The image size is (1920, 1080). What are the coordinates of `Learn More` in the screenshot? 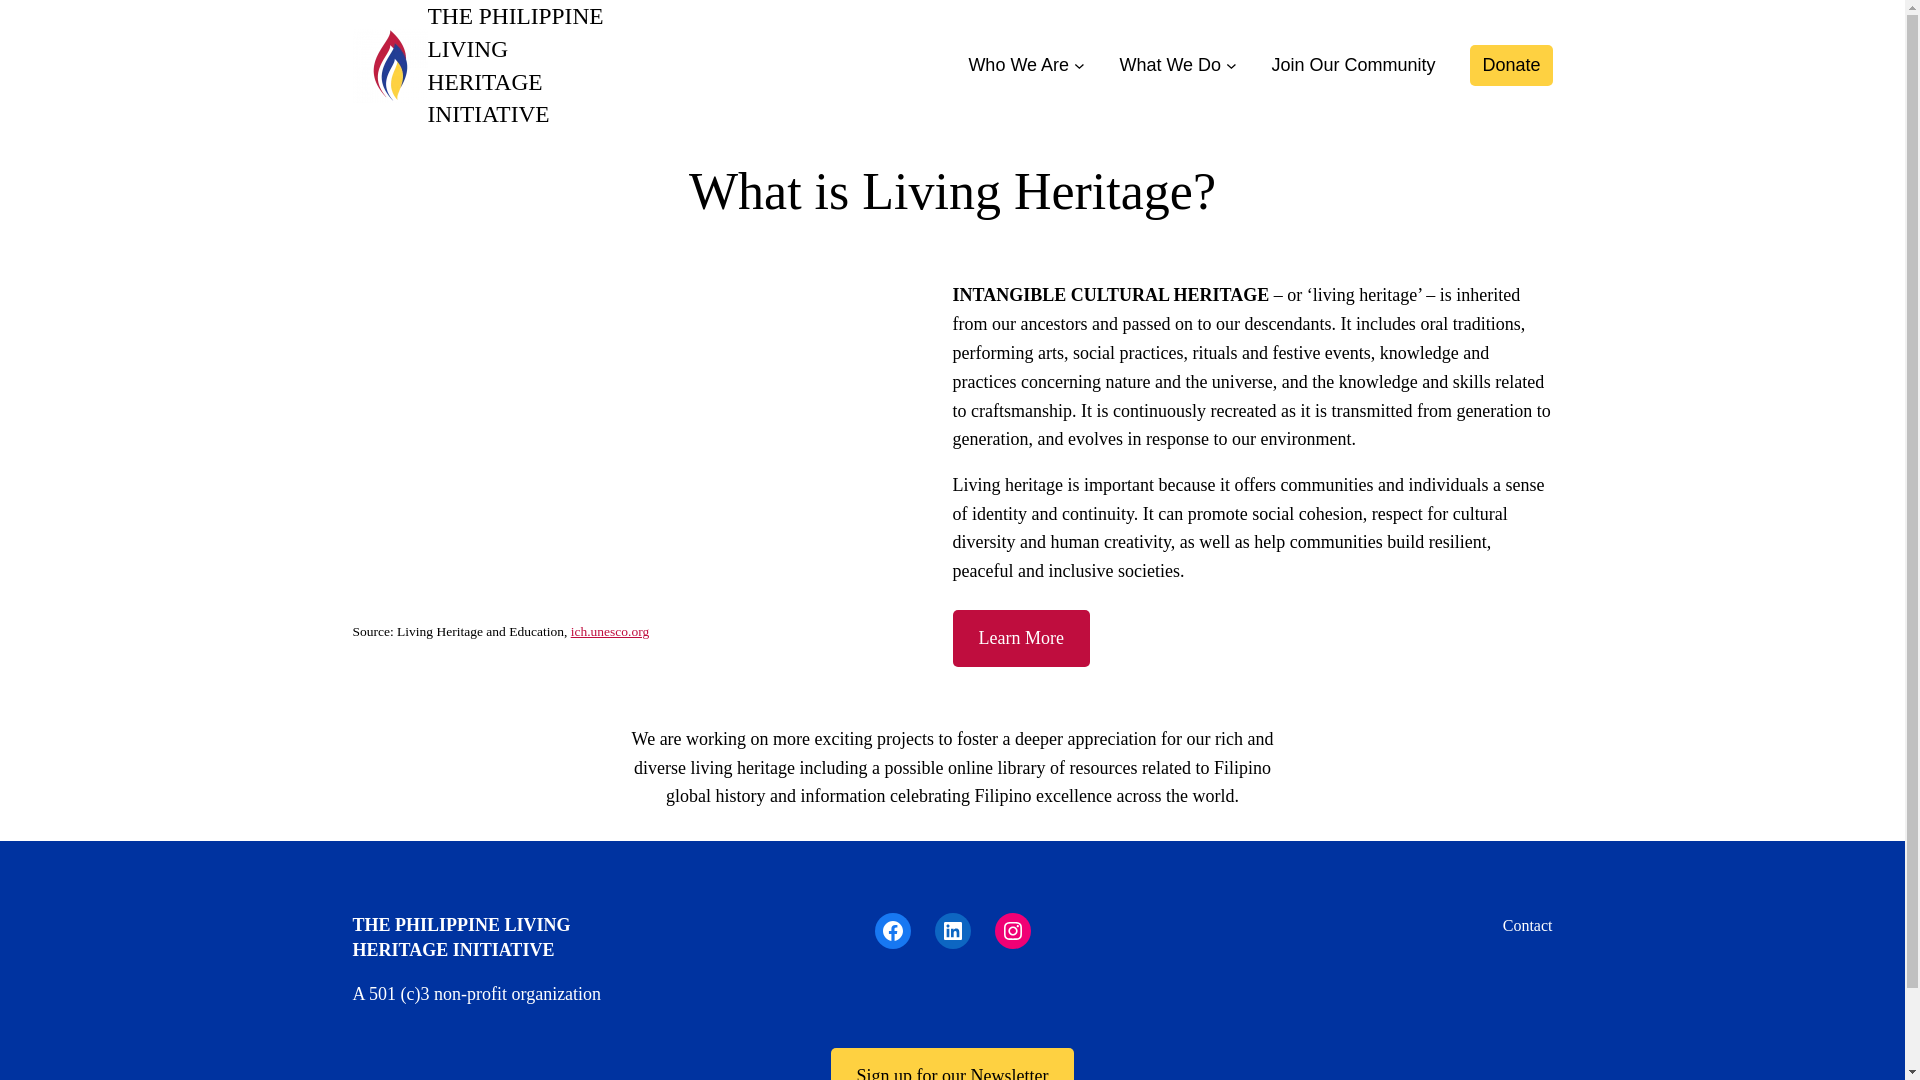 It's located at (1020, 638).